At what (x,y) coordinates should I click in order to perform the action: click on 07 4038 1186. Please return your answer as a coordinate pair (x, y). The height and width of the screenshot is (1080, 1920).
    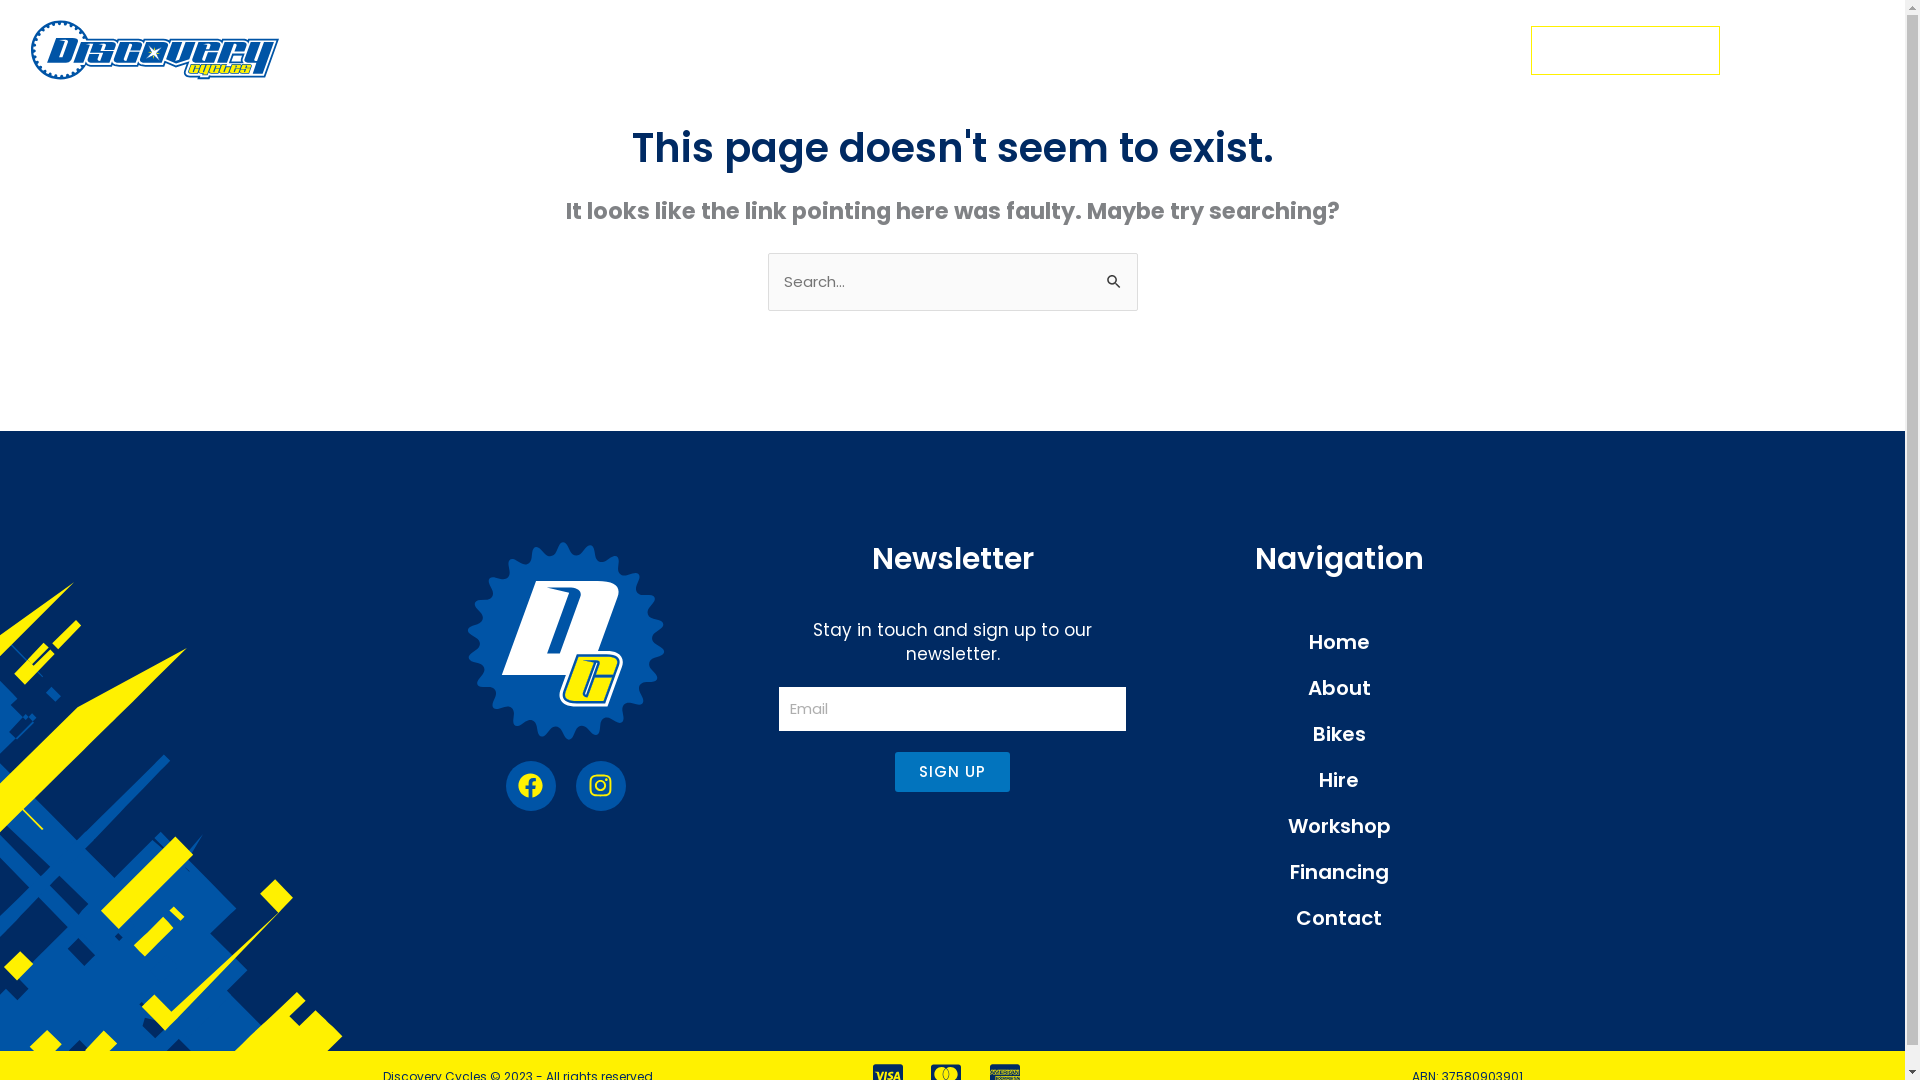
    Looking at the image, I should click on (1626, 50).